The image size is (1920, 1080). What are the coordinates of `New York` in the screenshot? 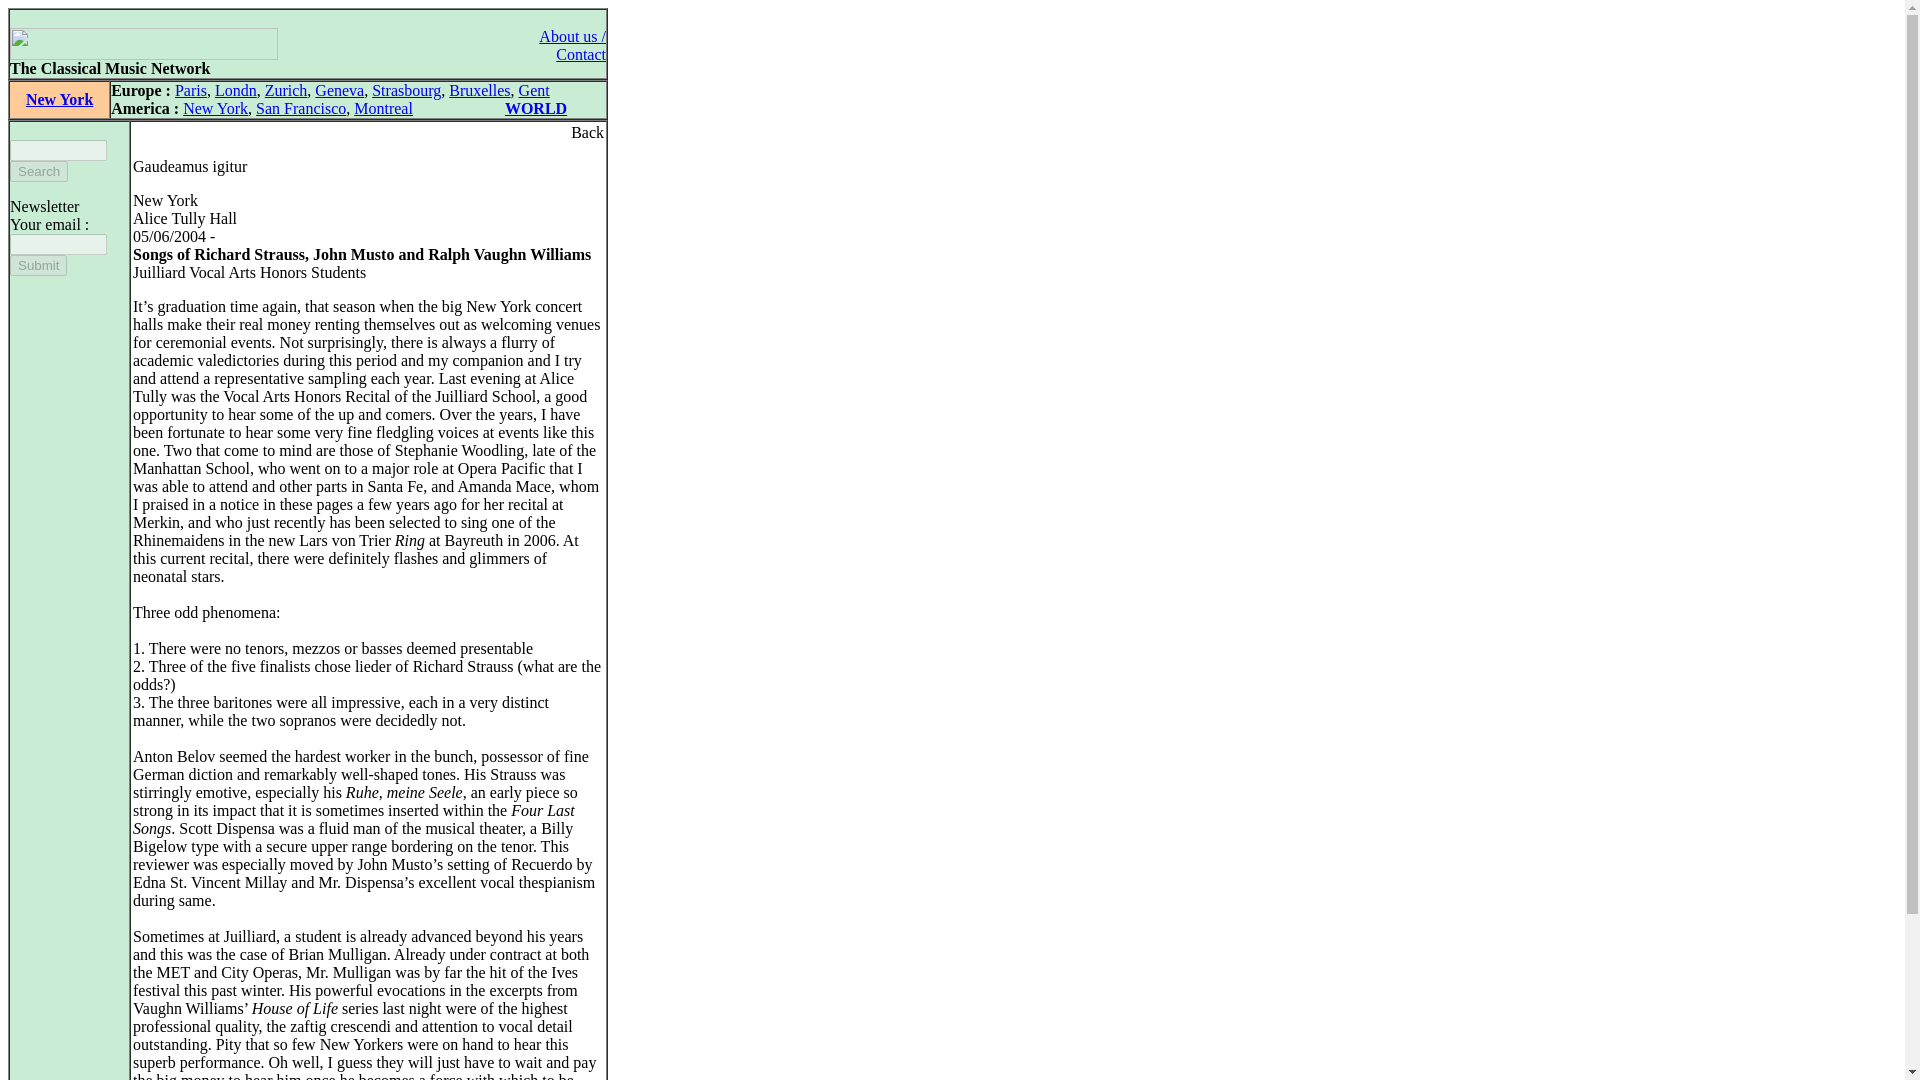 It's located at (214, 108).